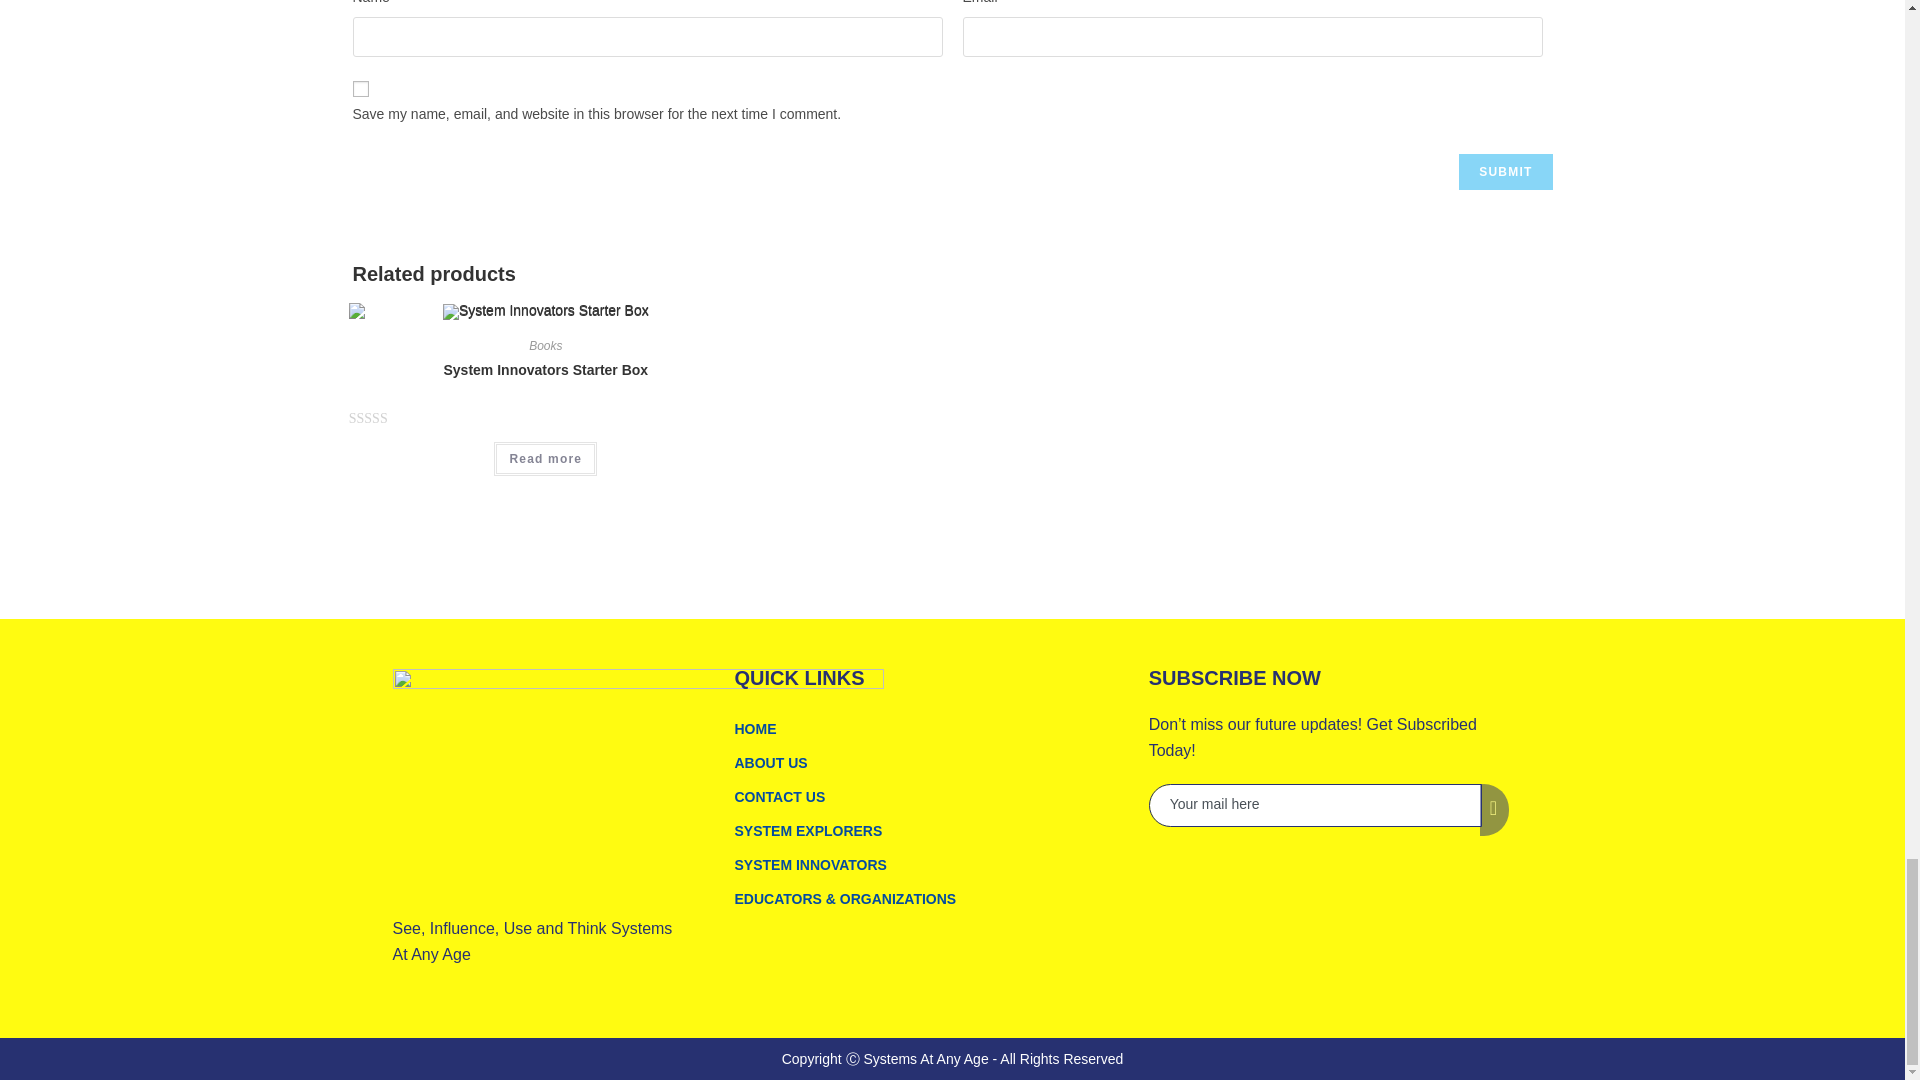 Image resolution: width=1920 pixels, height=1080 pixels. What do you see at coordinates (1505, 172) in the screenshot?
I see `Submit` at bounding box center [1505, 172].